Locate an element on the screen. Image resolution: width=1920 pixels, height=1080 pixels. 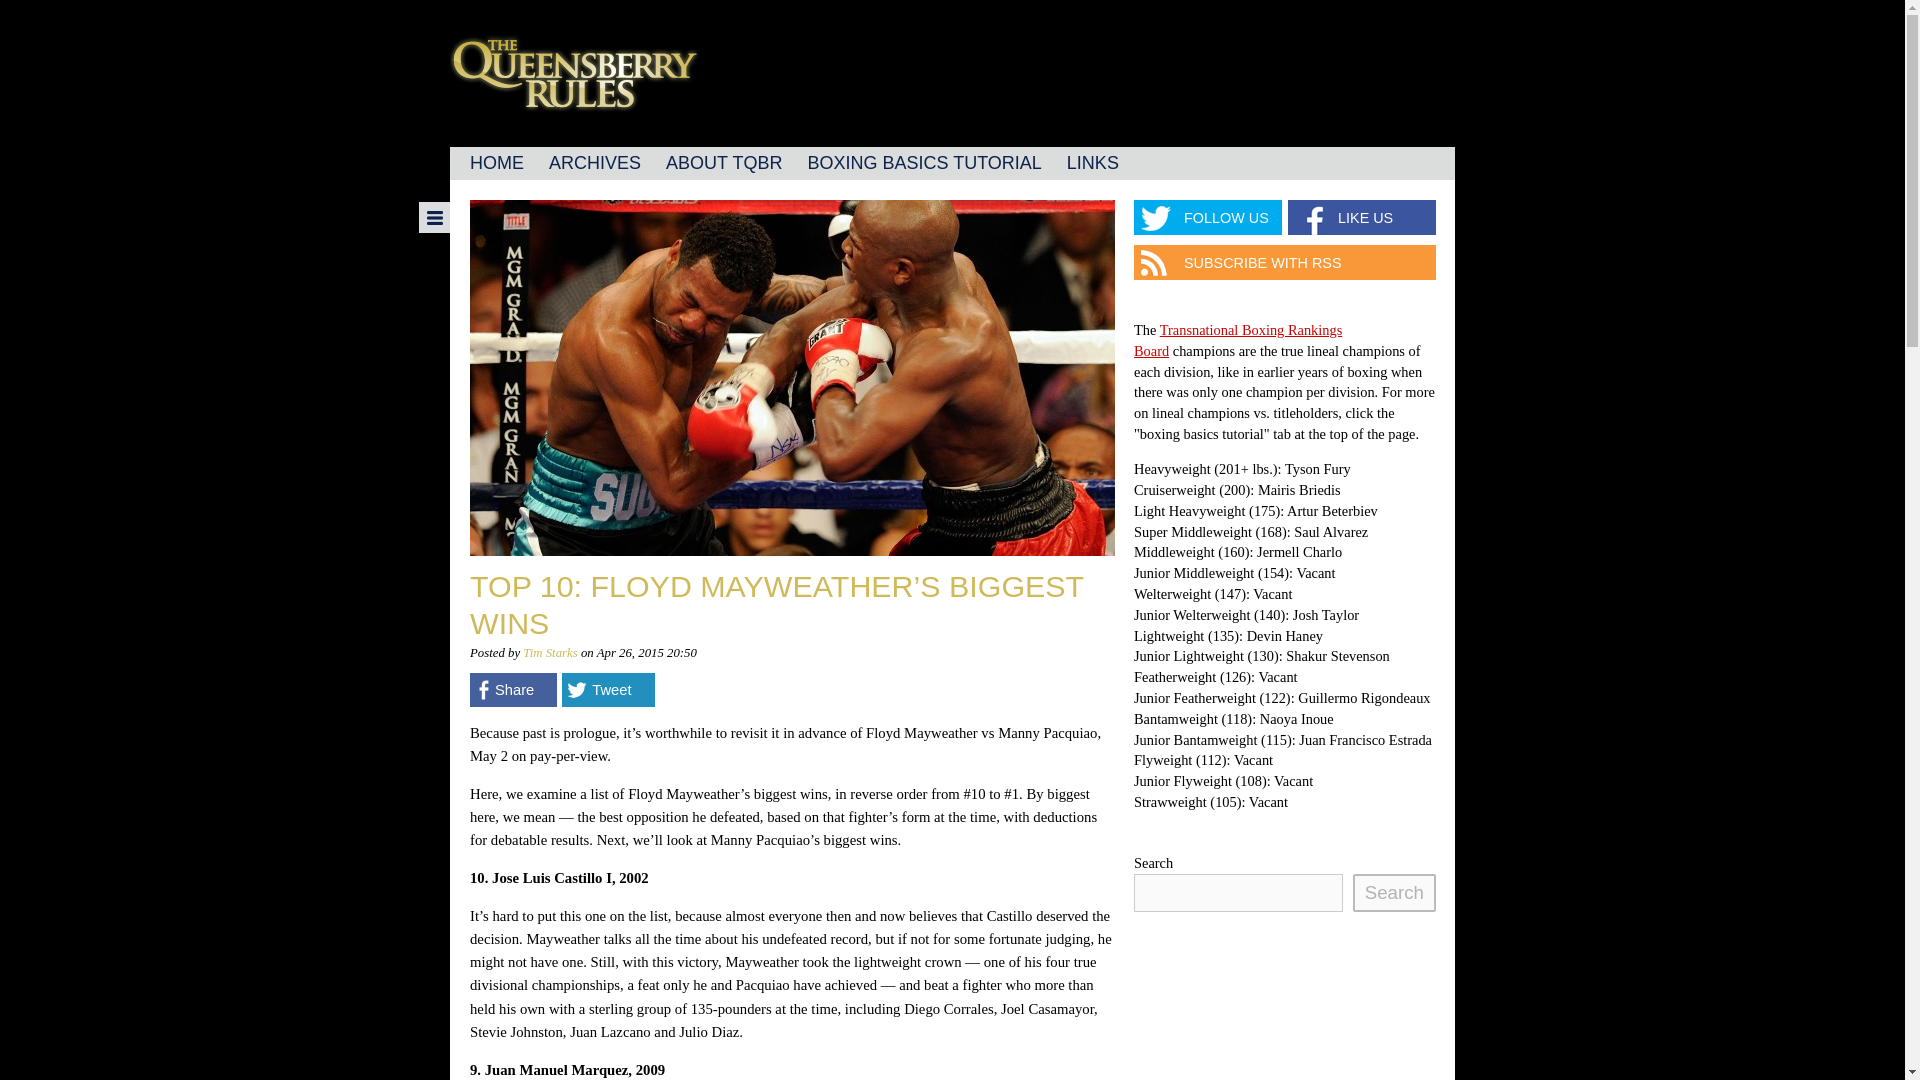
ABOUT TQBR is located at coordinates (724, 163).